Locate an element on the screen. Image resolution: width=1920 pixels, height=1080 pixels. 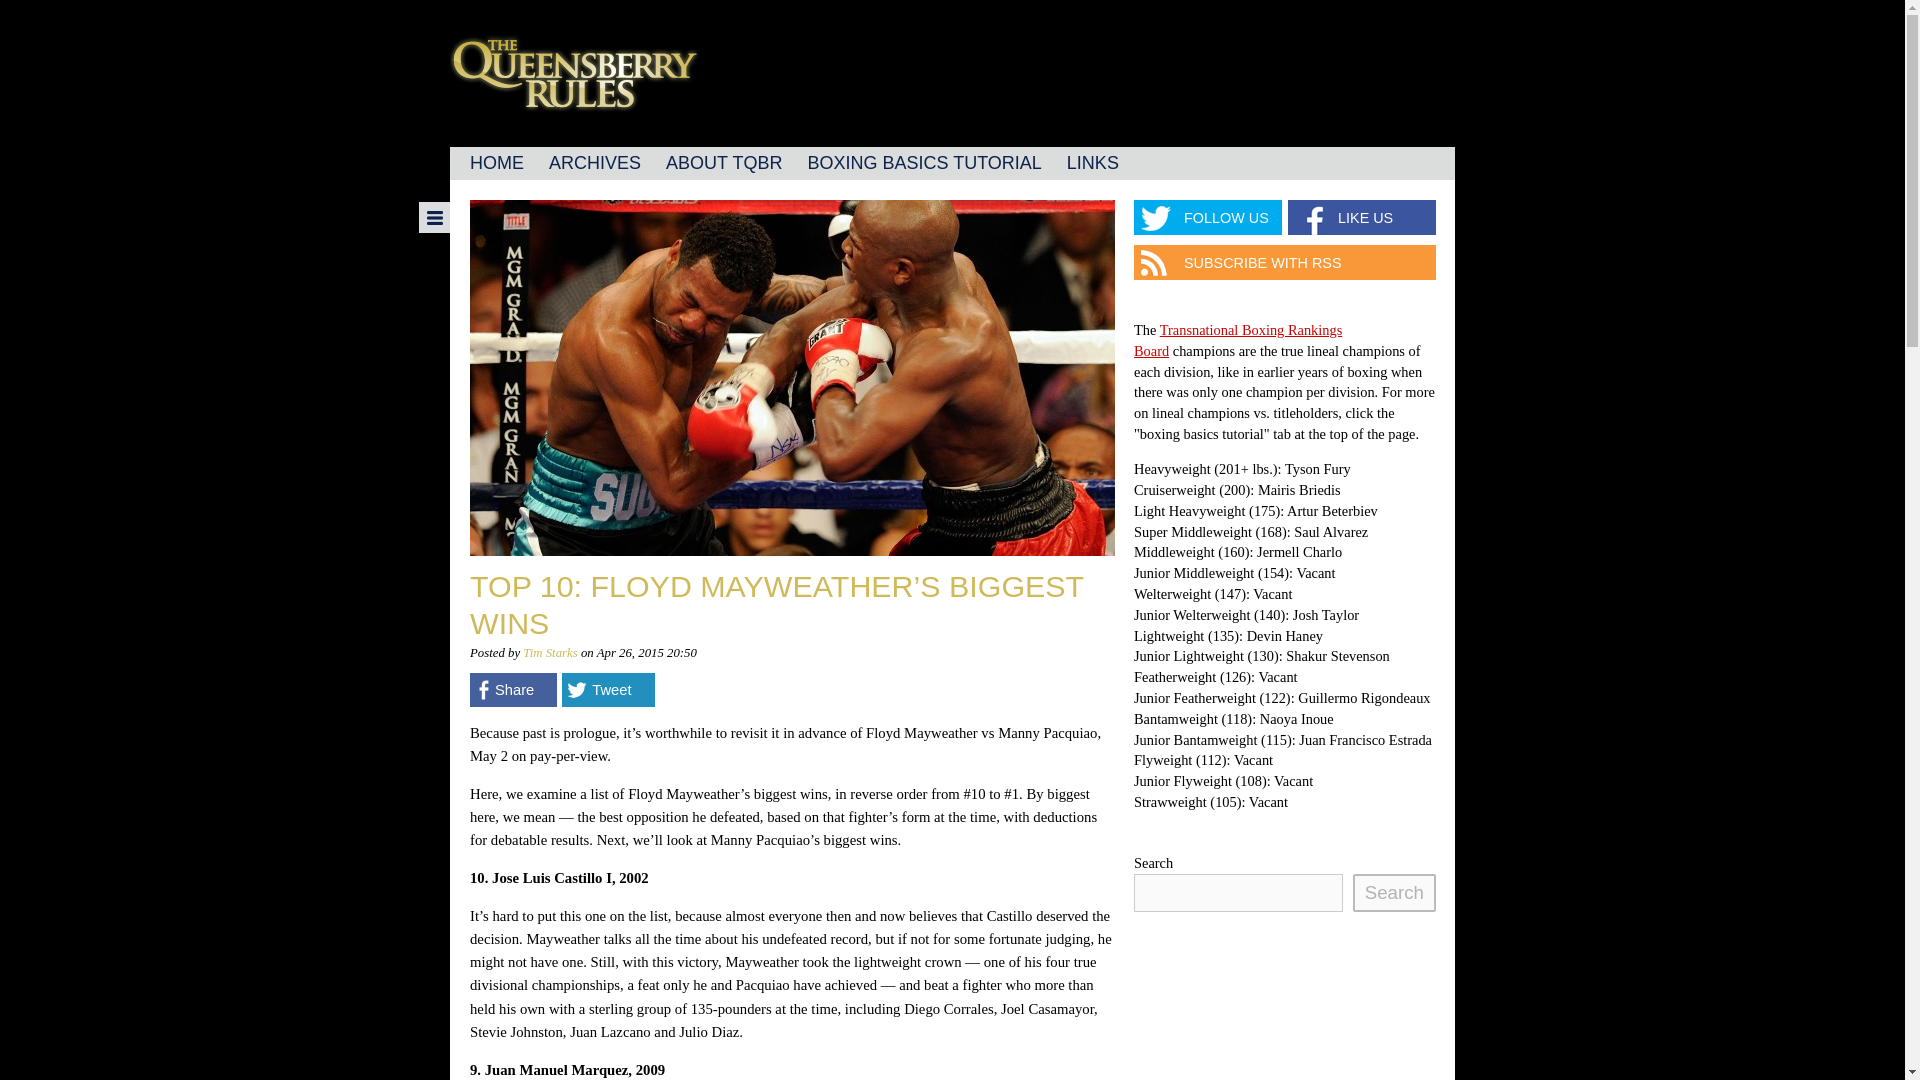
ABOUT TQBR is located at coordinates (724, 163).